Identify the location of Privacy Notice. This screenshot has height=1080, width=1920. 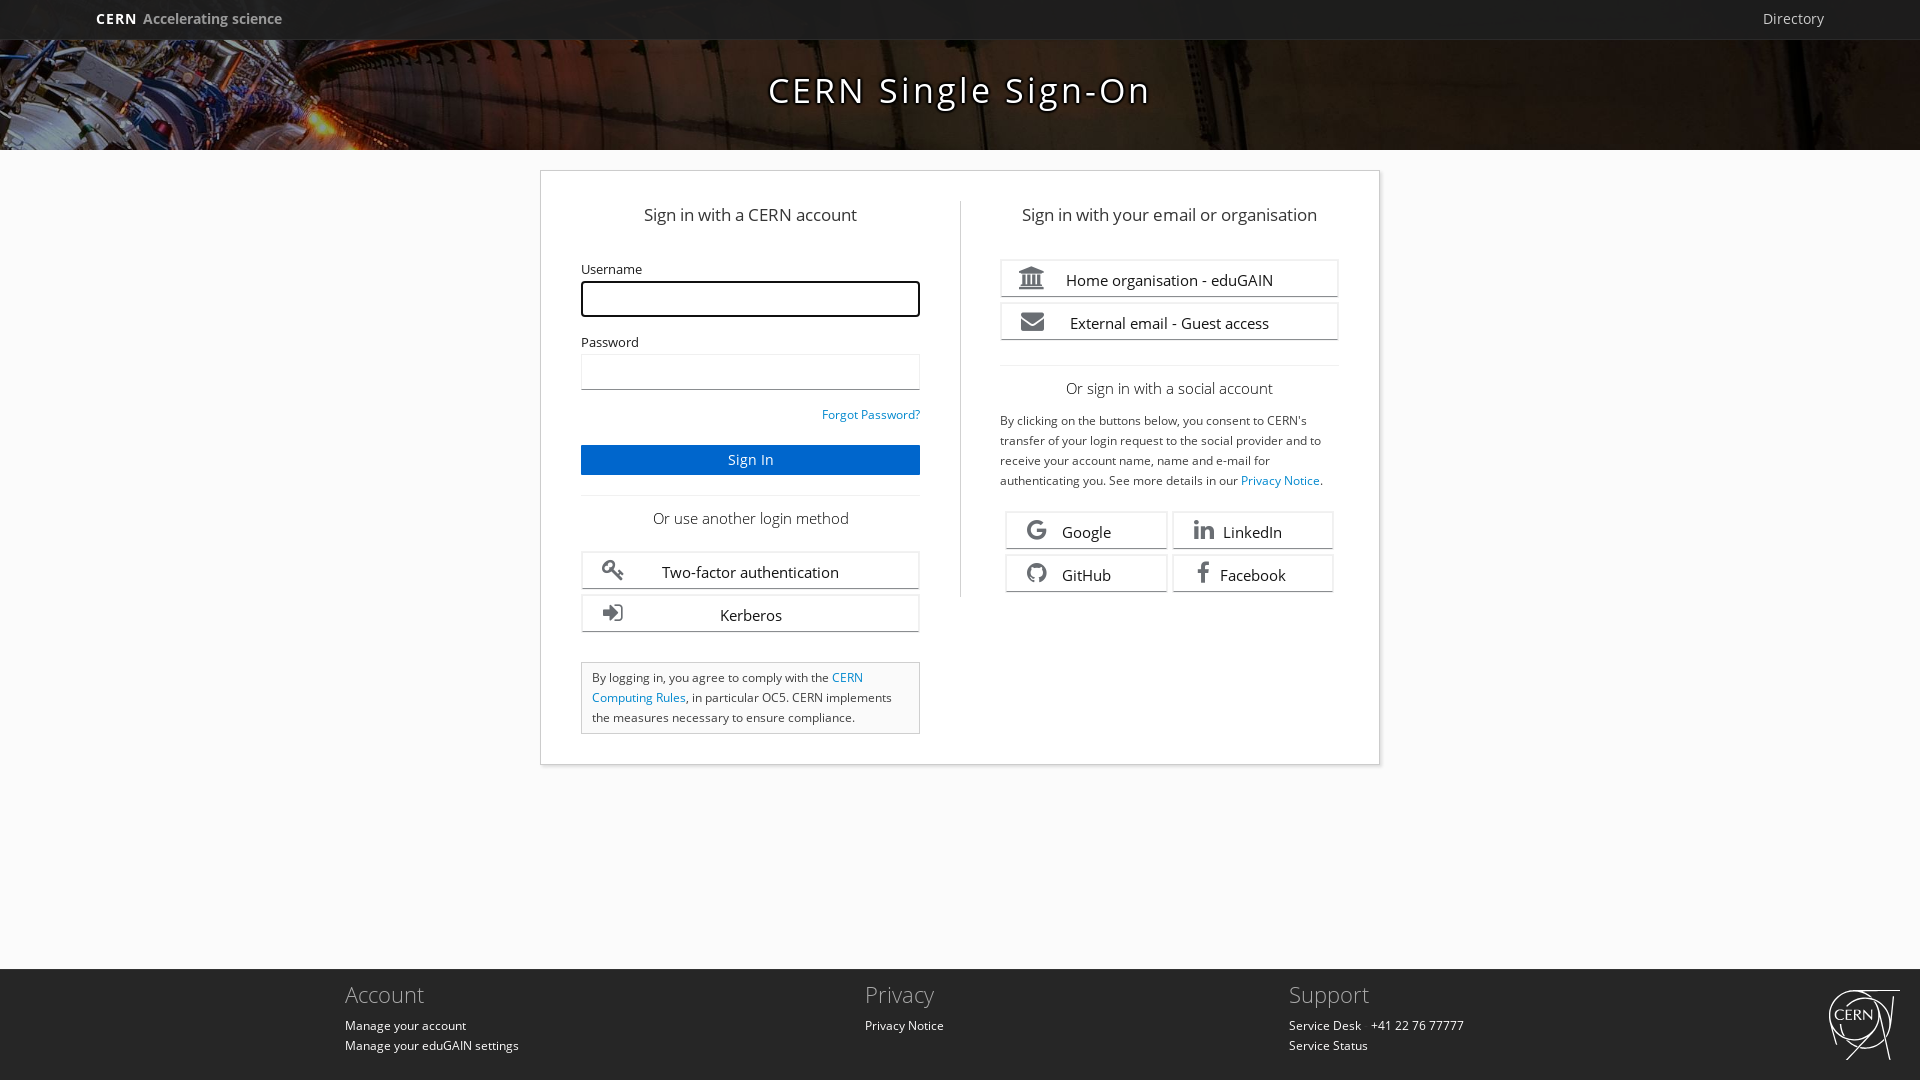
(1280, 480).